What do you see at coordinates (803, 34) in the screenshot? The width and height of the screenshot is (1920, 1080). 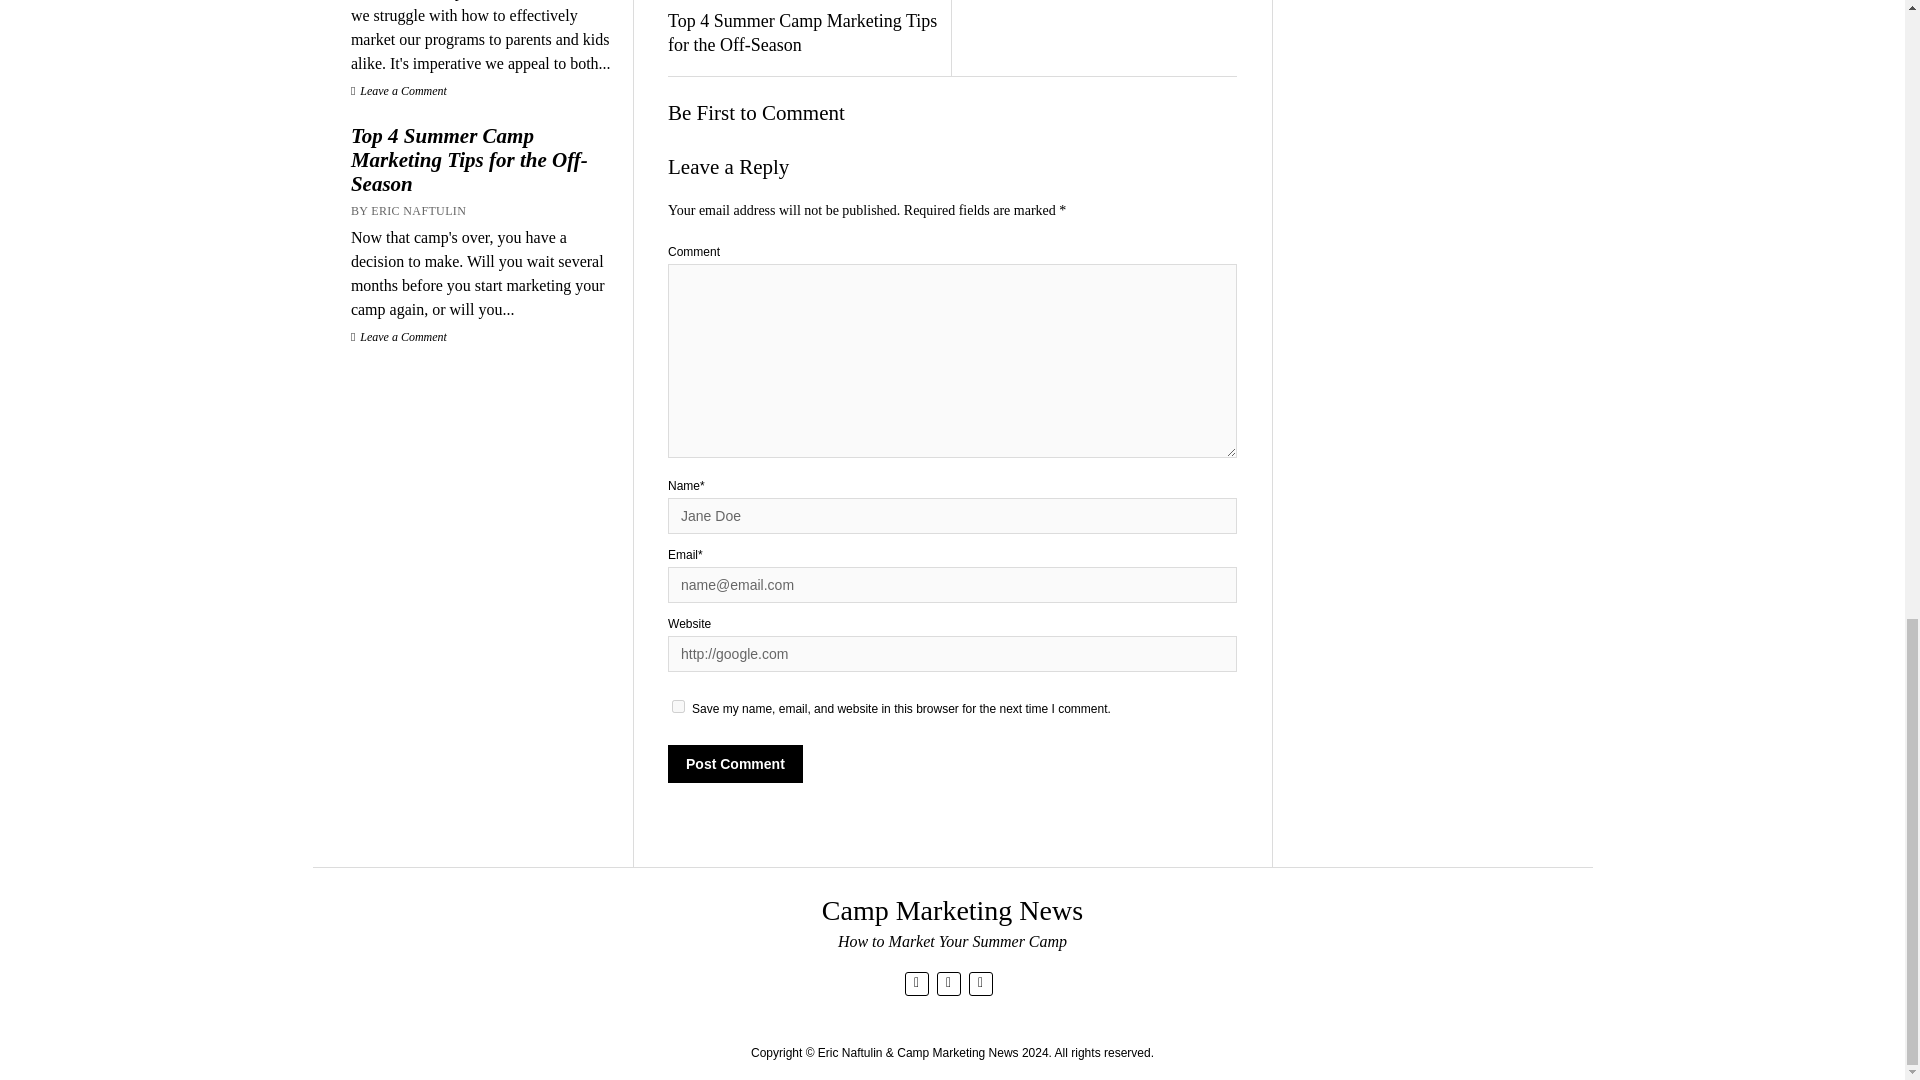 I see `Top 4 Summer Camp Marketing Tips for the Off-Season` at bounding box center [803, 34].